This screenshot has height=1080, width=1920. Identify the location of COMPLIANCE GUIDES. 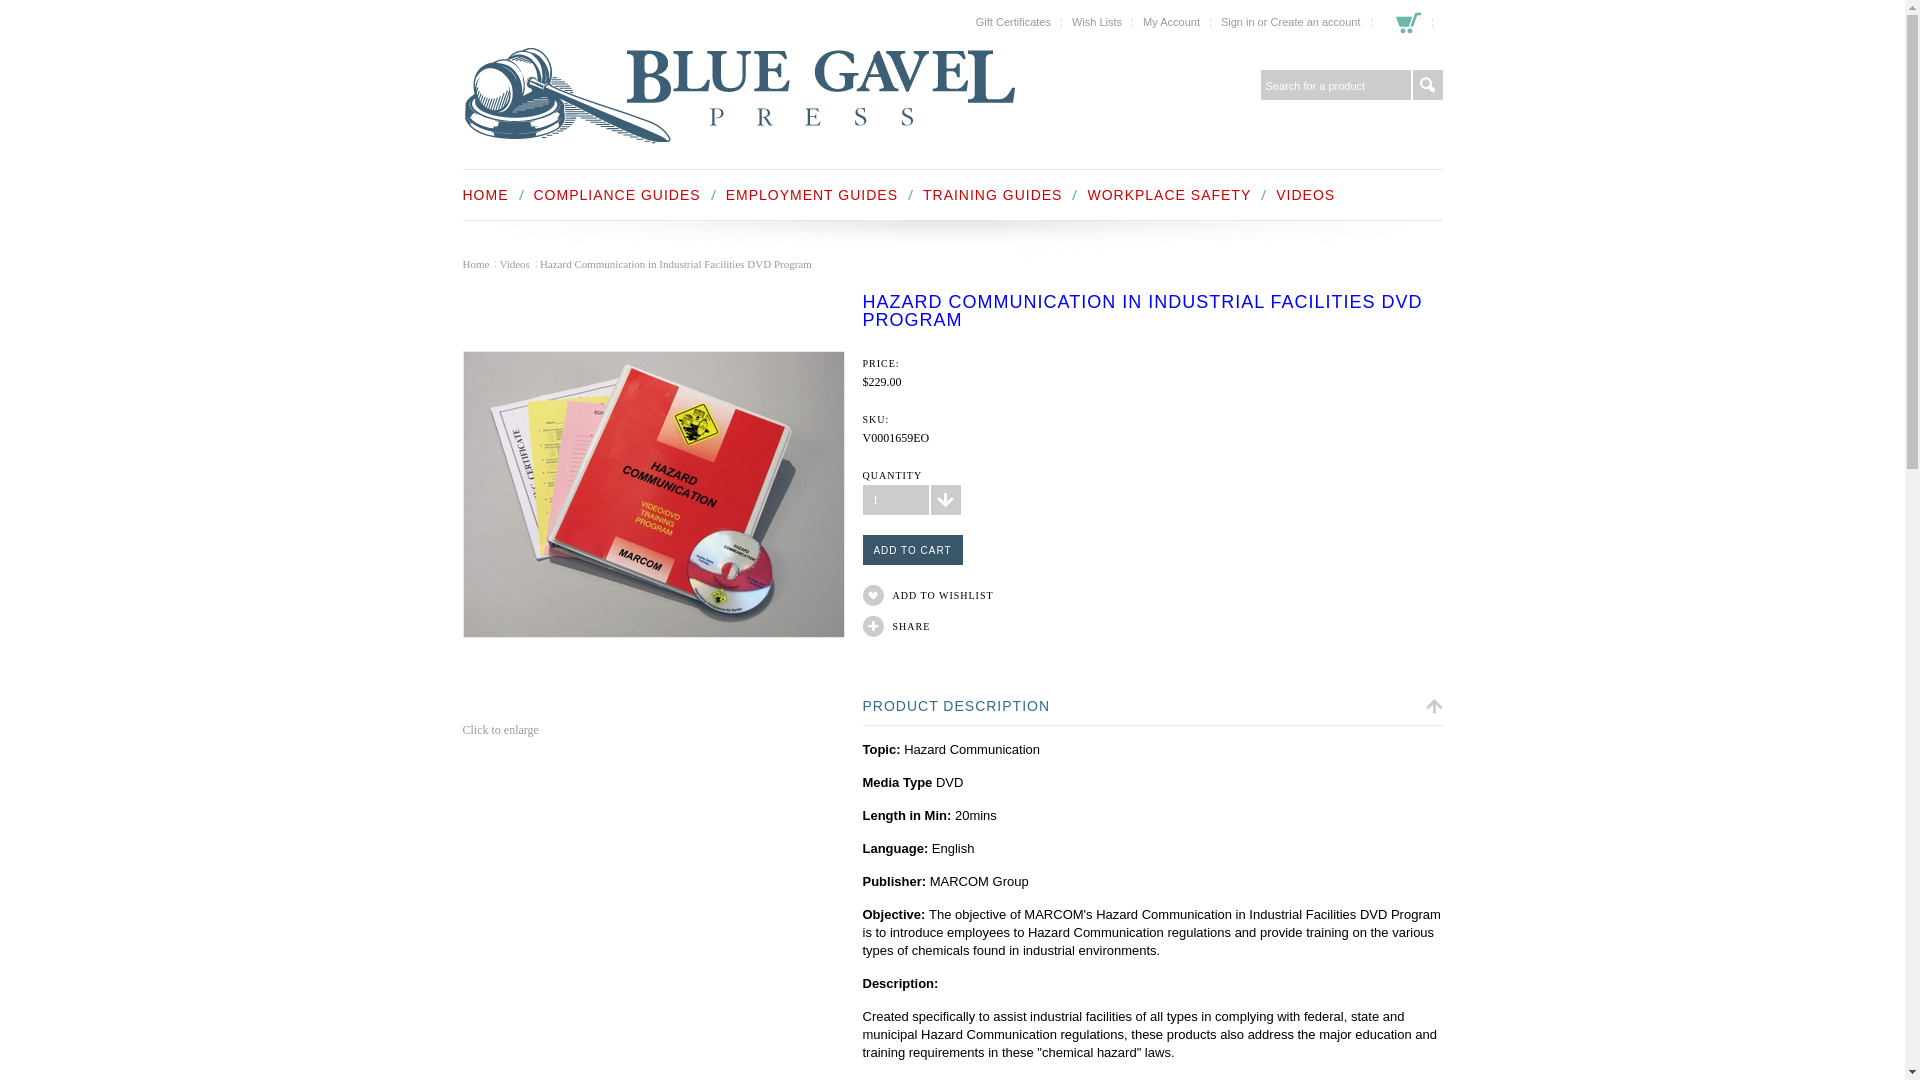
(616, 194).